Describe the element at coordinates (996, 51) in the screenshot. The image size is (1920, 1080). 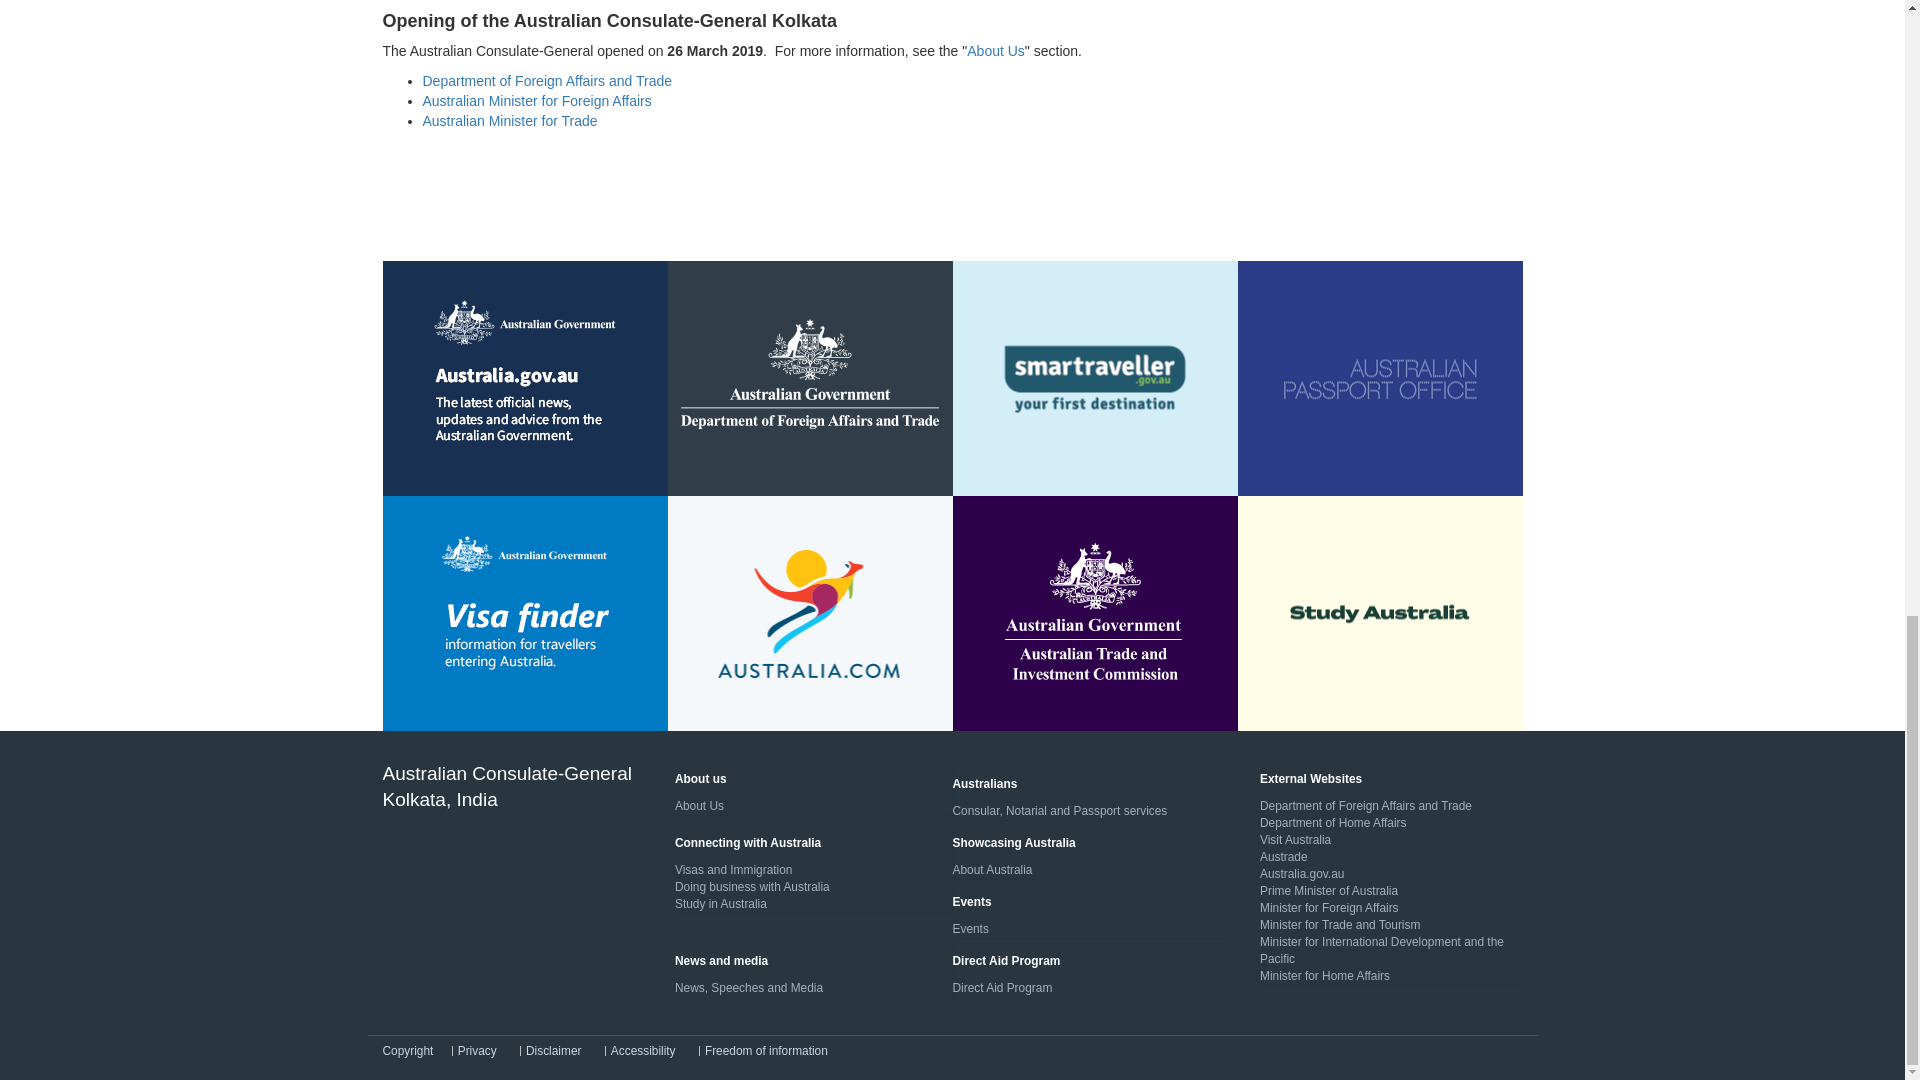
I see `About Us` at that location.